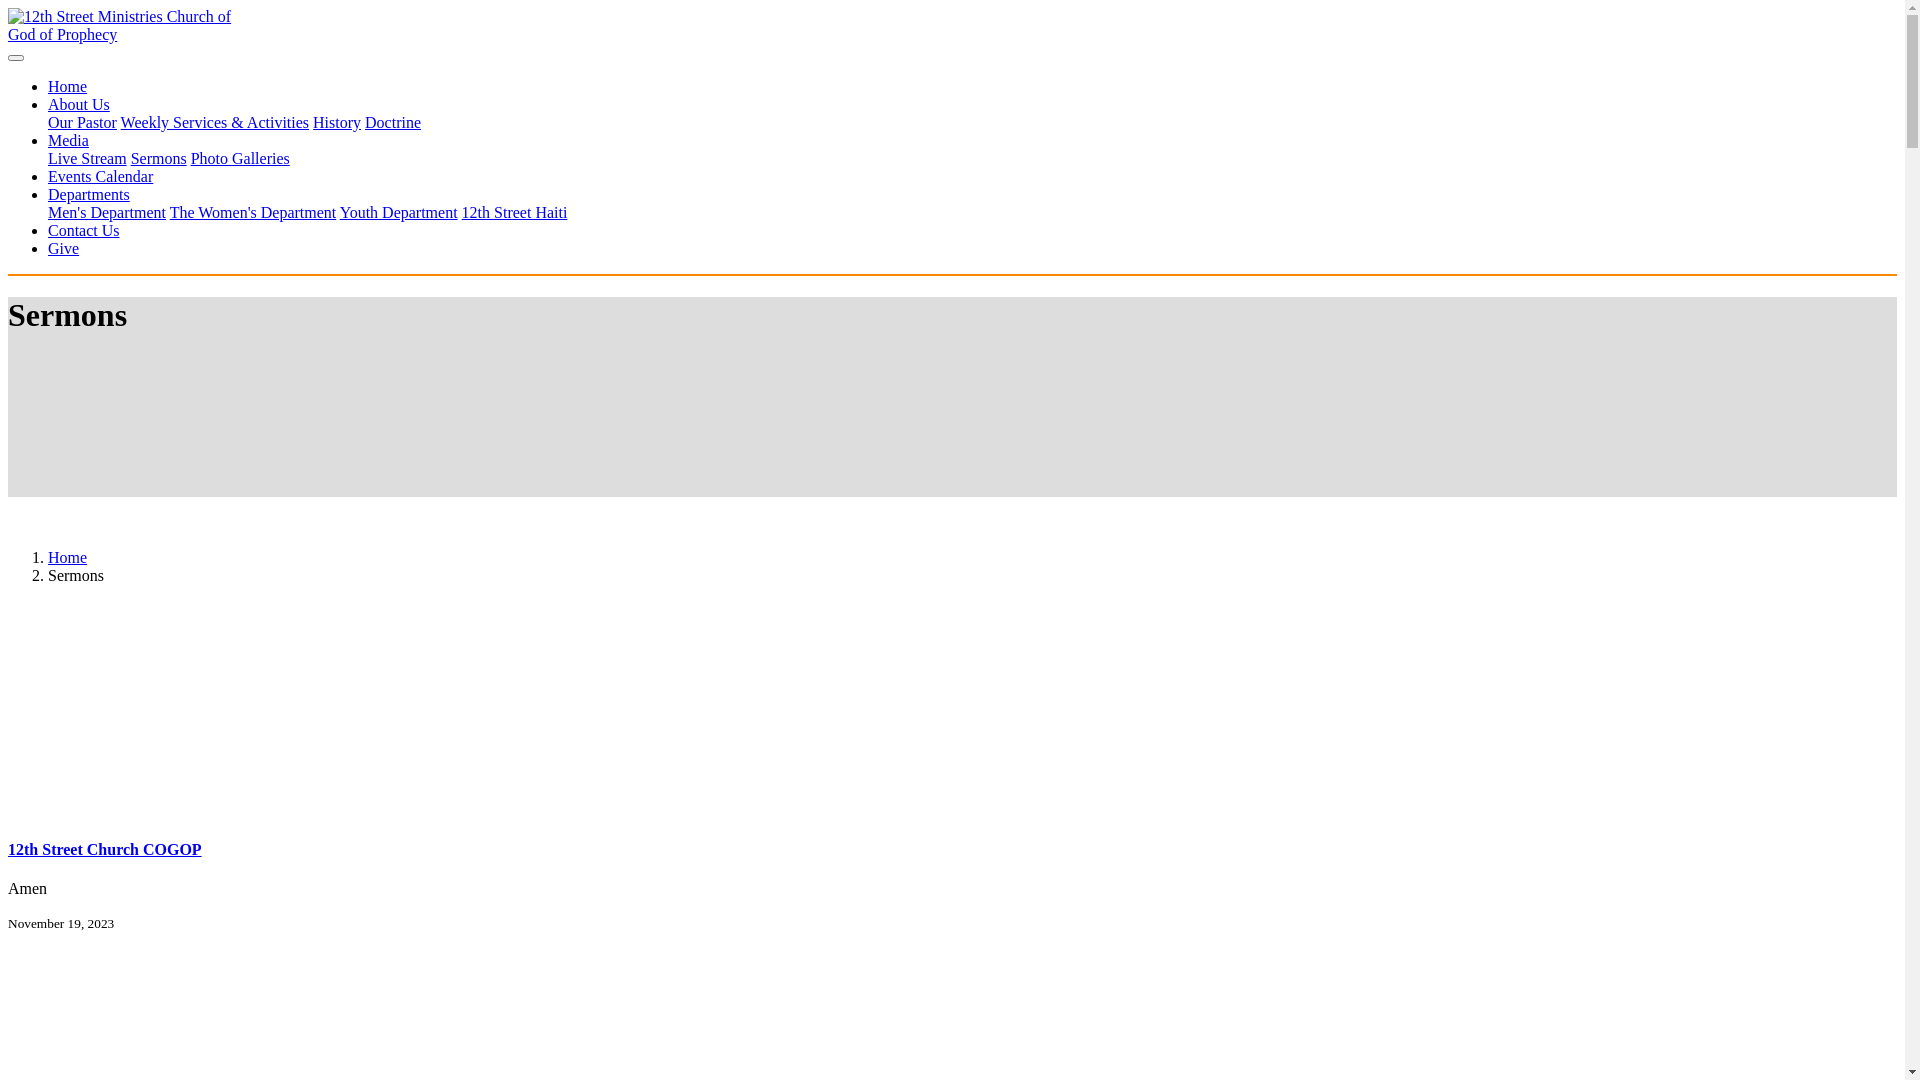 The image size is (1920, 1080). I want to click on Men's Department, so click(107, 212).